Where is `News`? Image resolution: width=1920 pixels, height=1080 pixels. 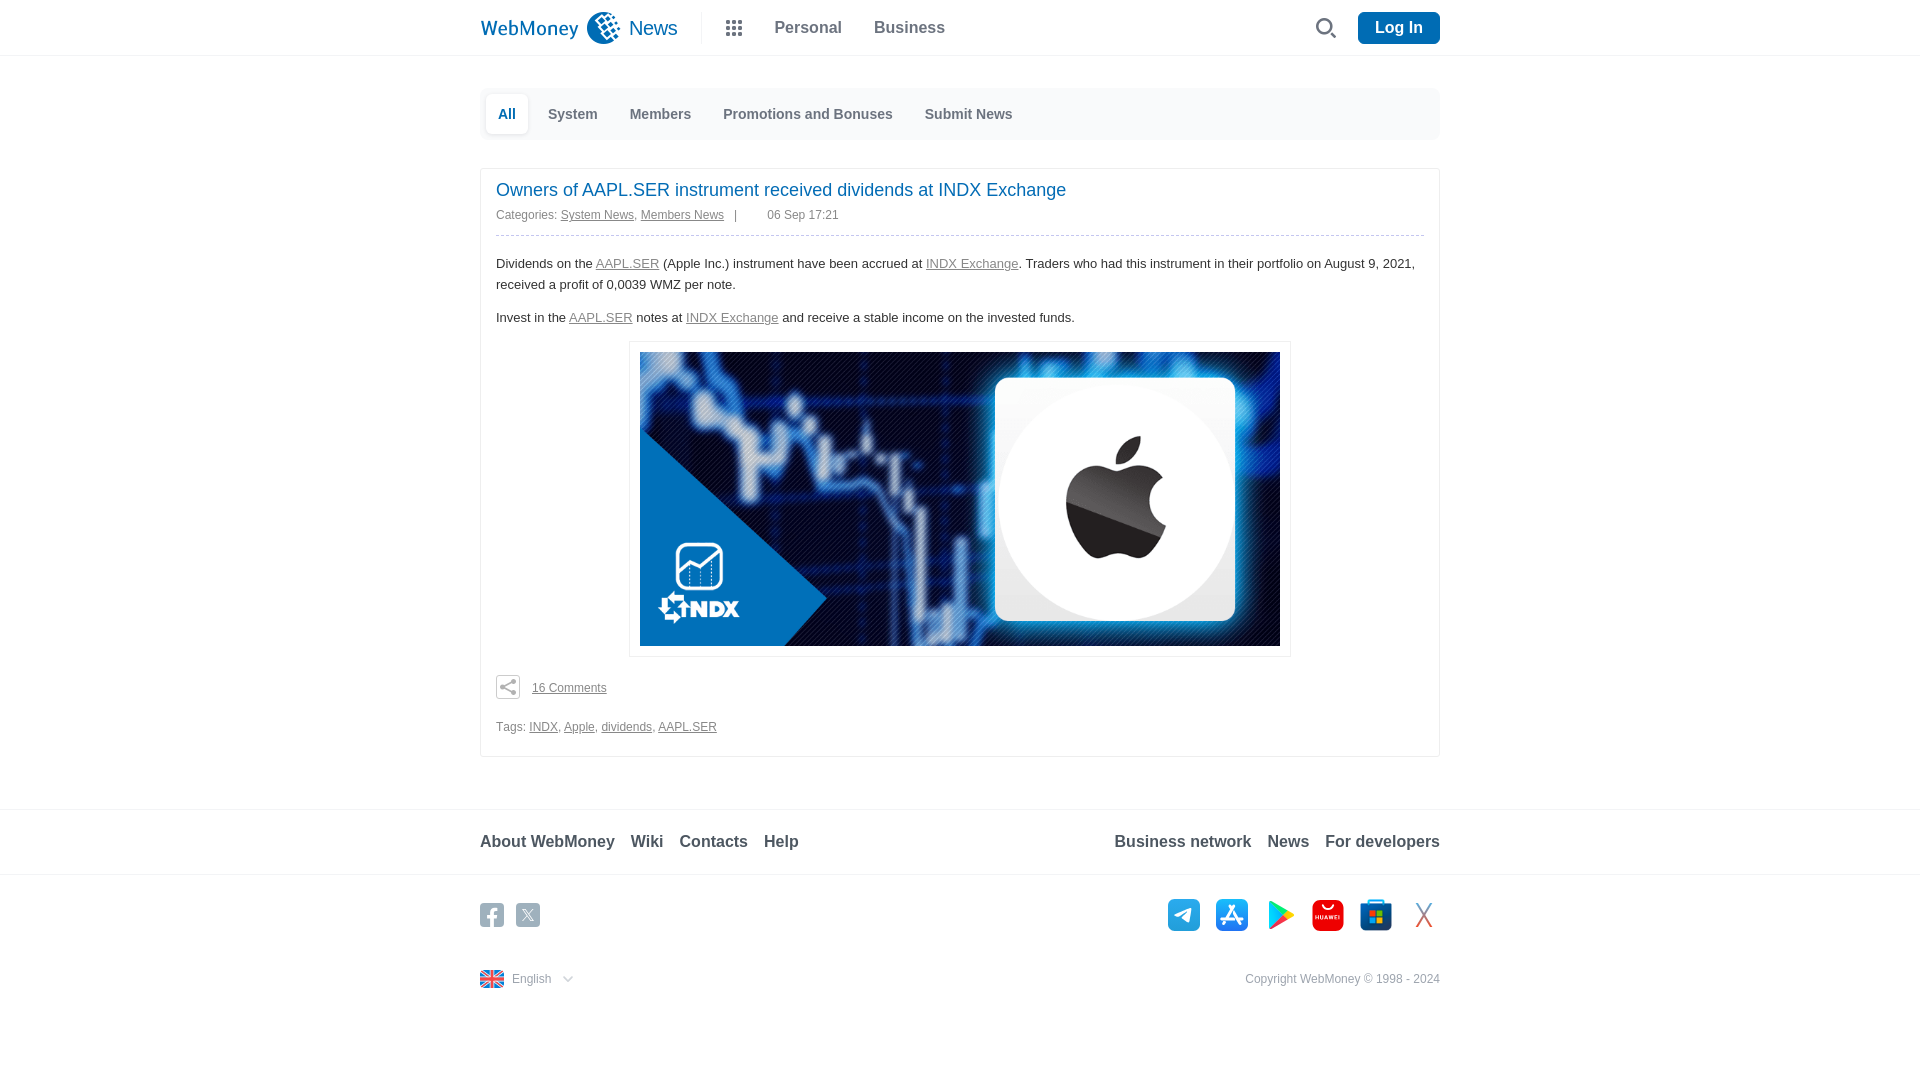 News is located at coordinates (648, 28).